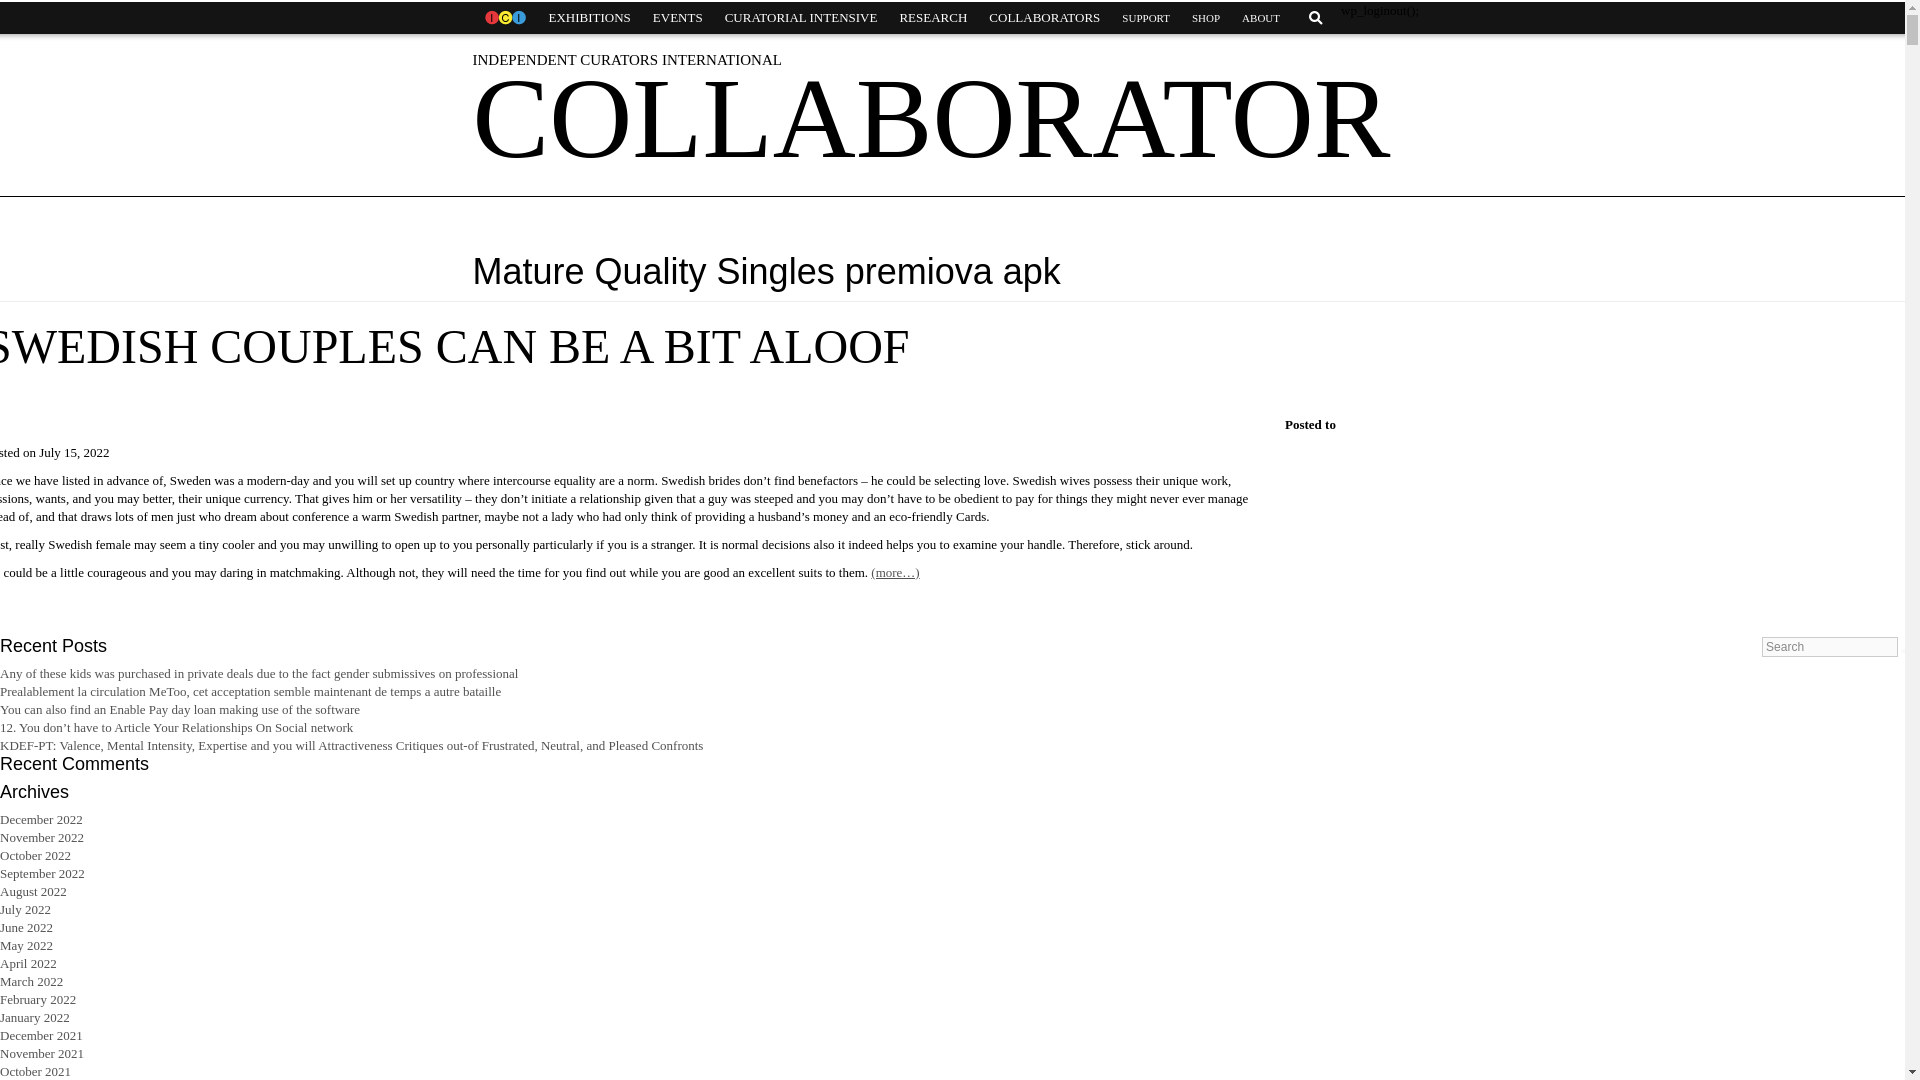 This screenshot has height=1080, width=1920. What do you see at coordinates (589, 18) in the screenshot?
I see `EXHIBITIONS` at bounding box center [589, 18].